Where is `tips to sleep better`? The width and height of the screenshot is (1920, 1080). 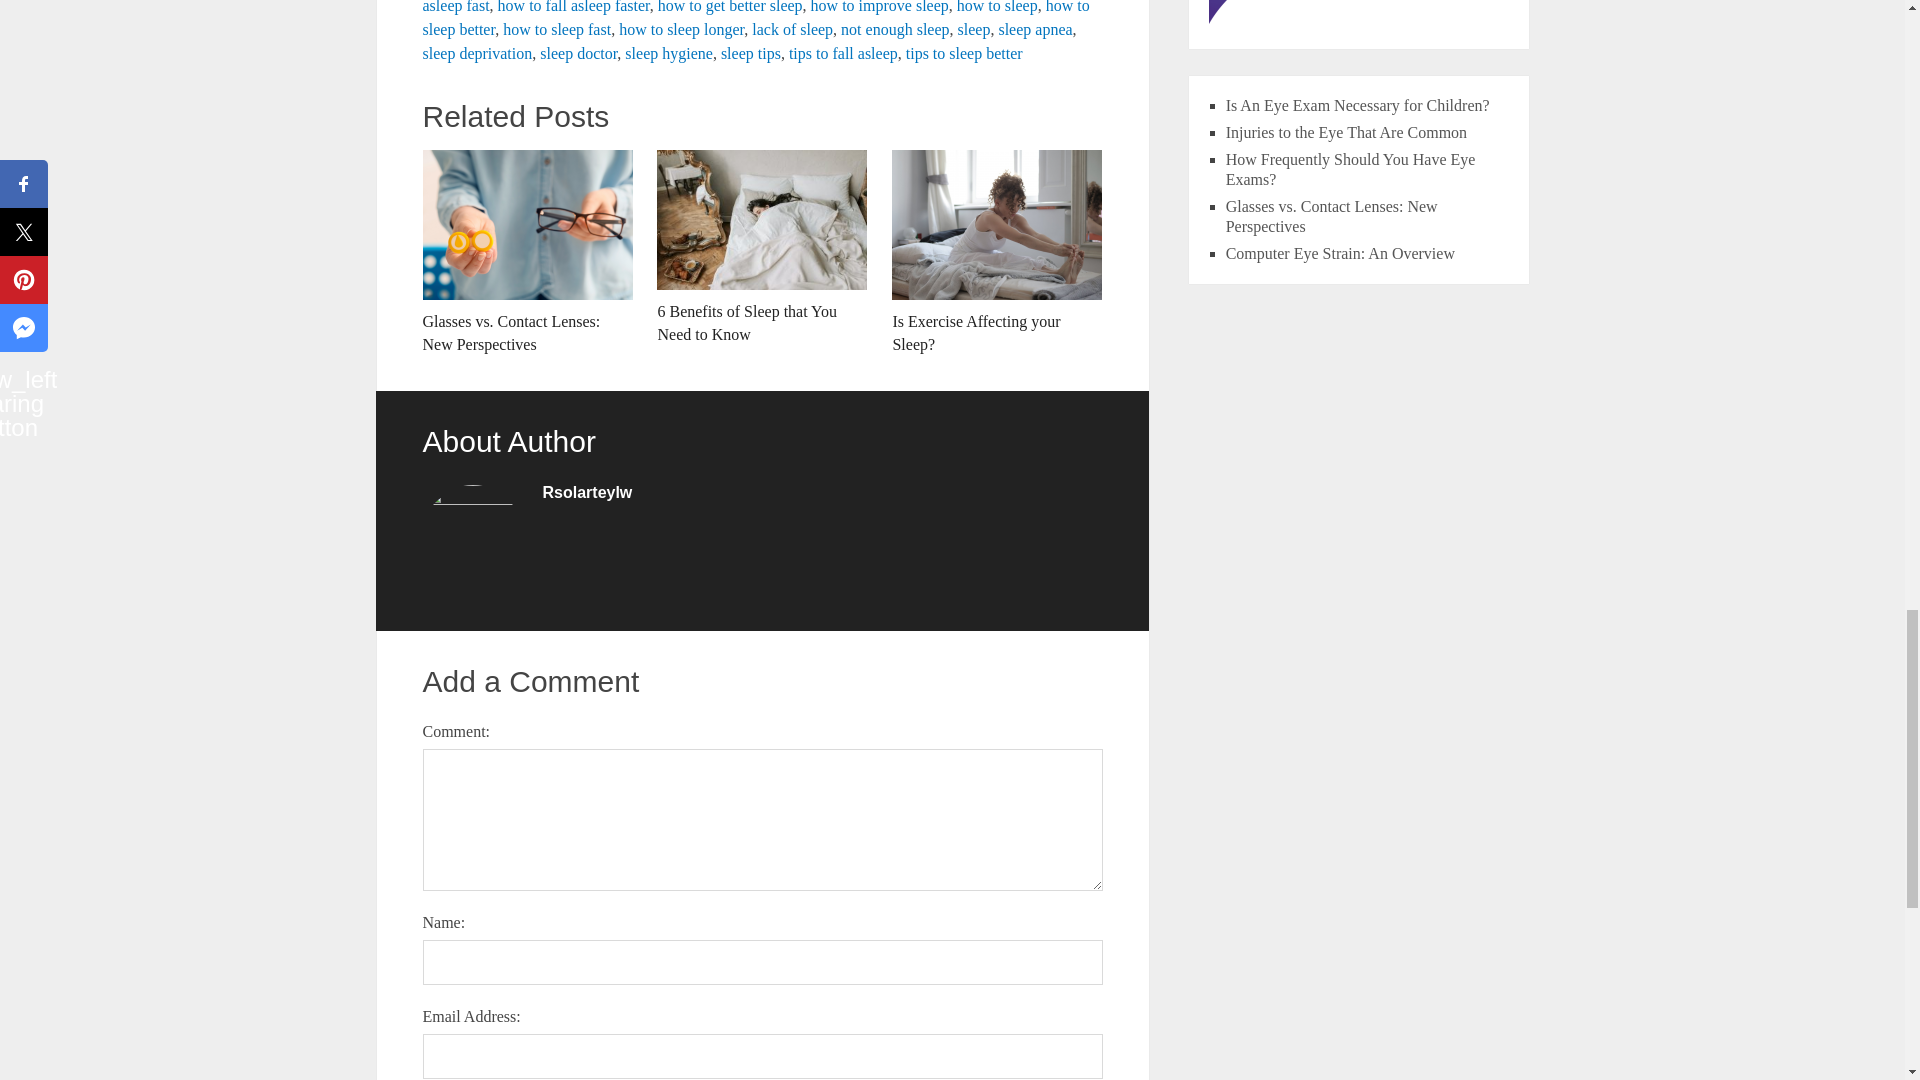 tips to sleep better is located at coordinates (964, 53).